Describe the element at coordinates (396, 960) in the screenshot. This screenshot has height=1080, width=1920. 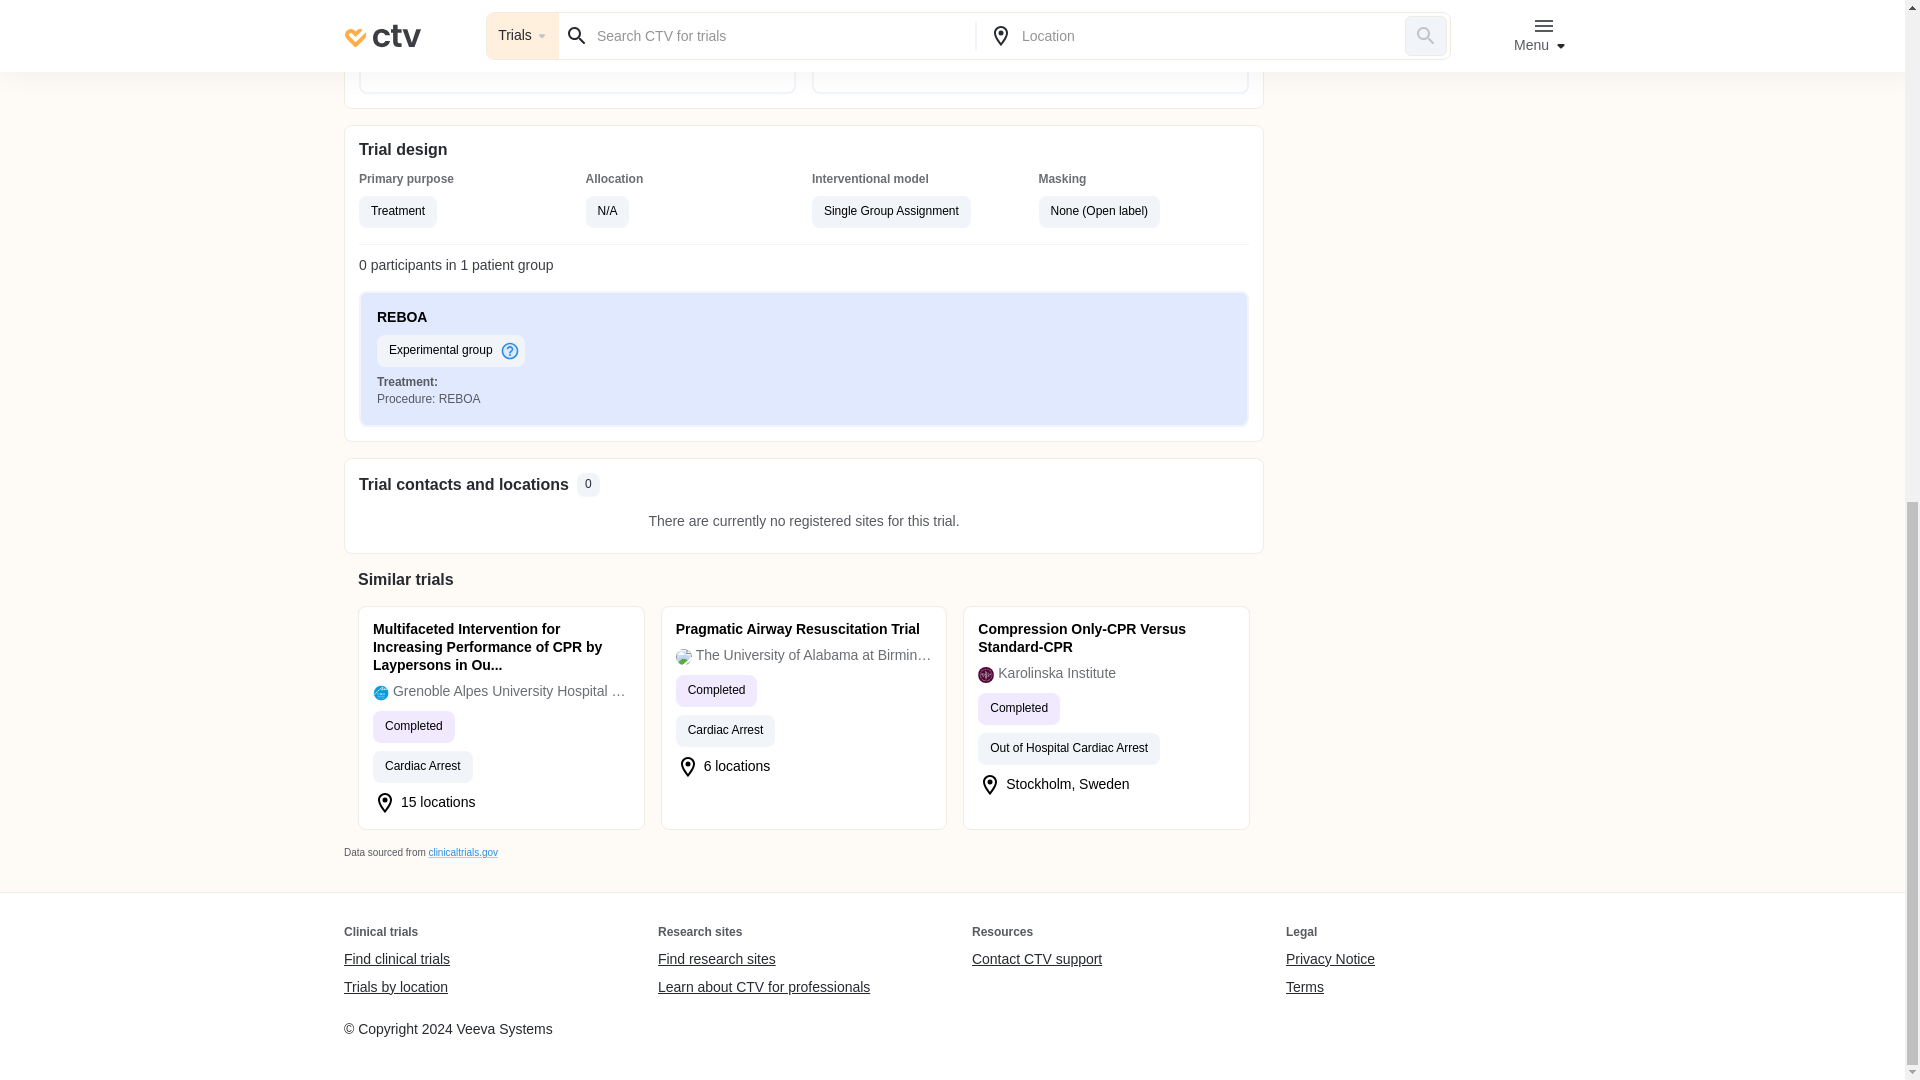
I see `Find clinical trials` at that location.